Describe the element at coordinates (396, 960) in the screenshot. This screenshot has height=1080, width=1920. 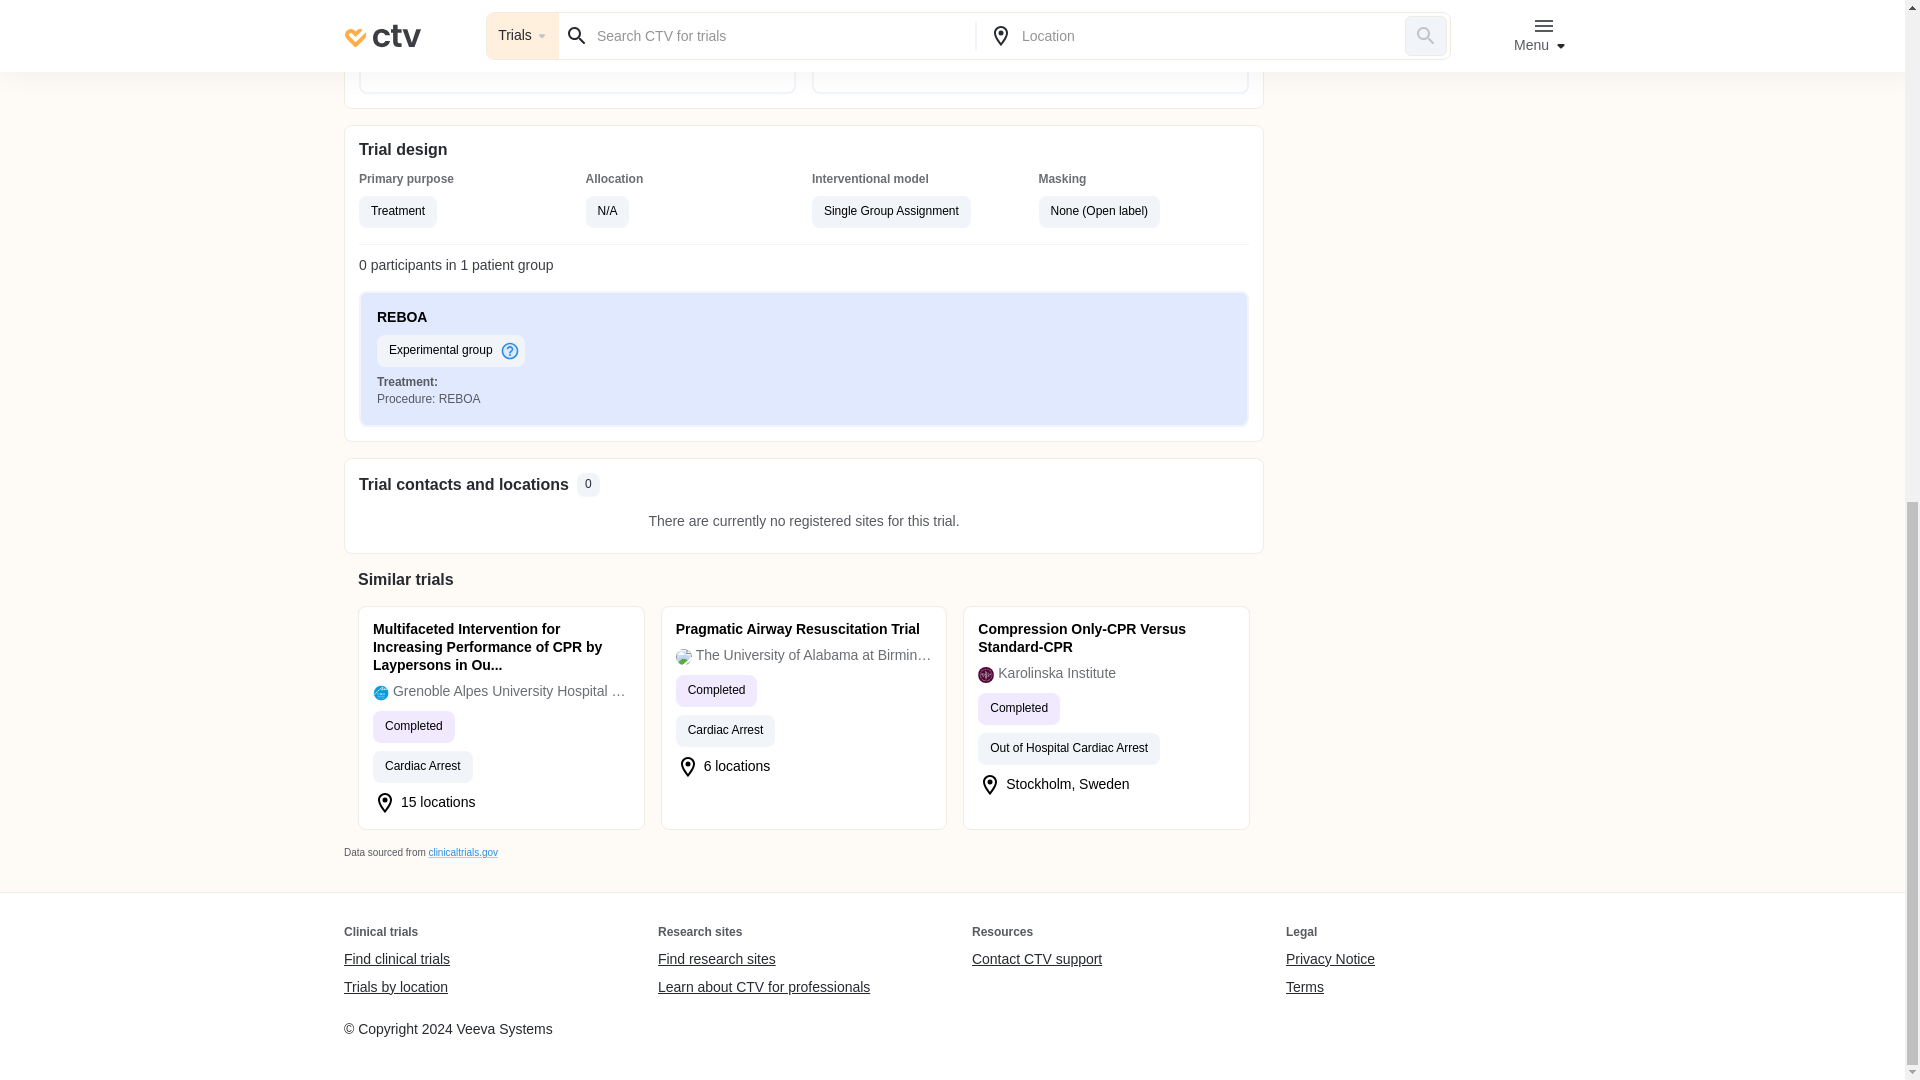
I see `Find clinical trials` at that location.